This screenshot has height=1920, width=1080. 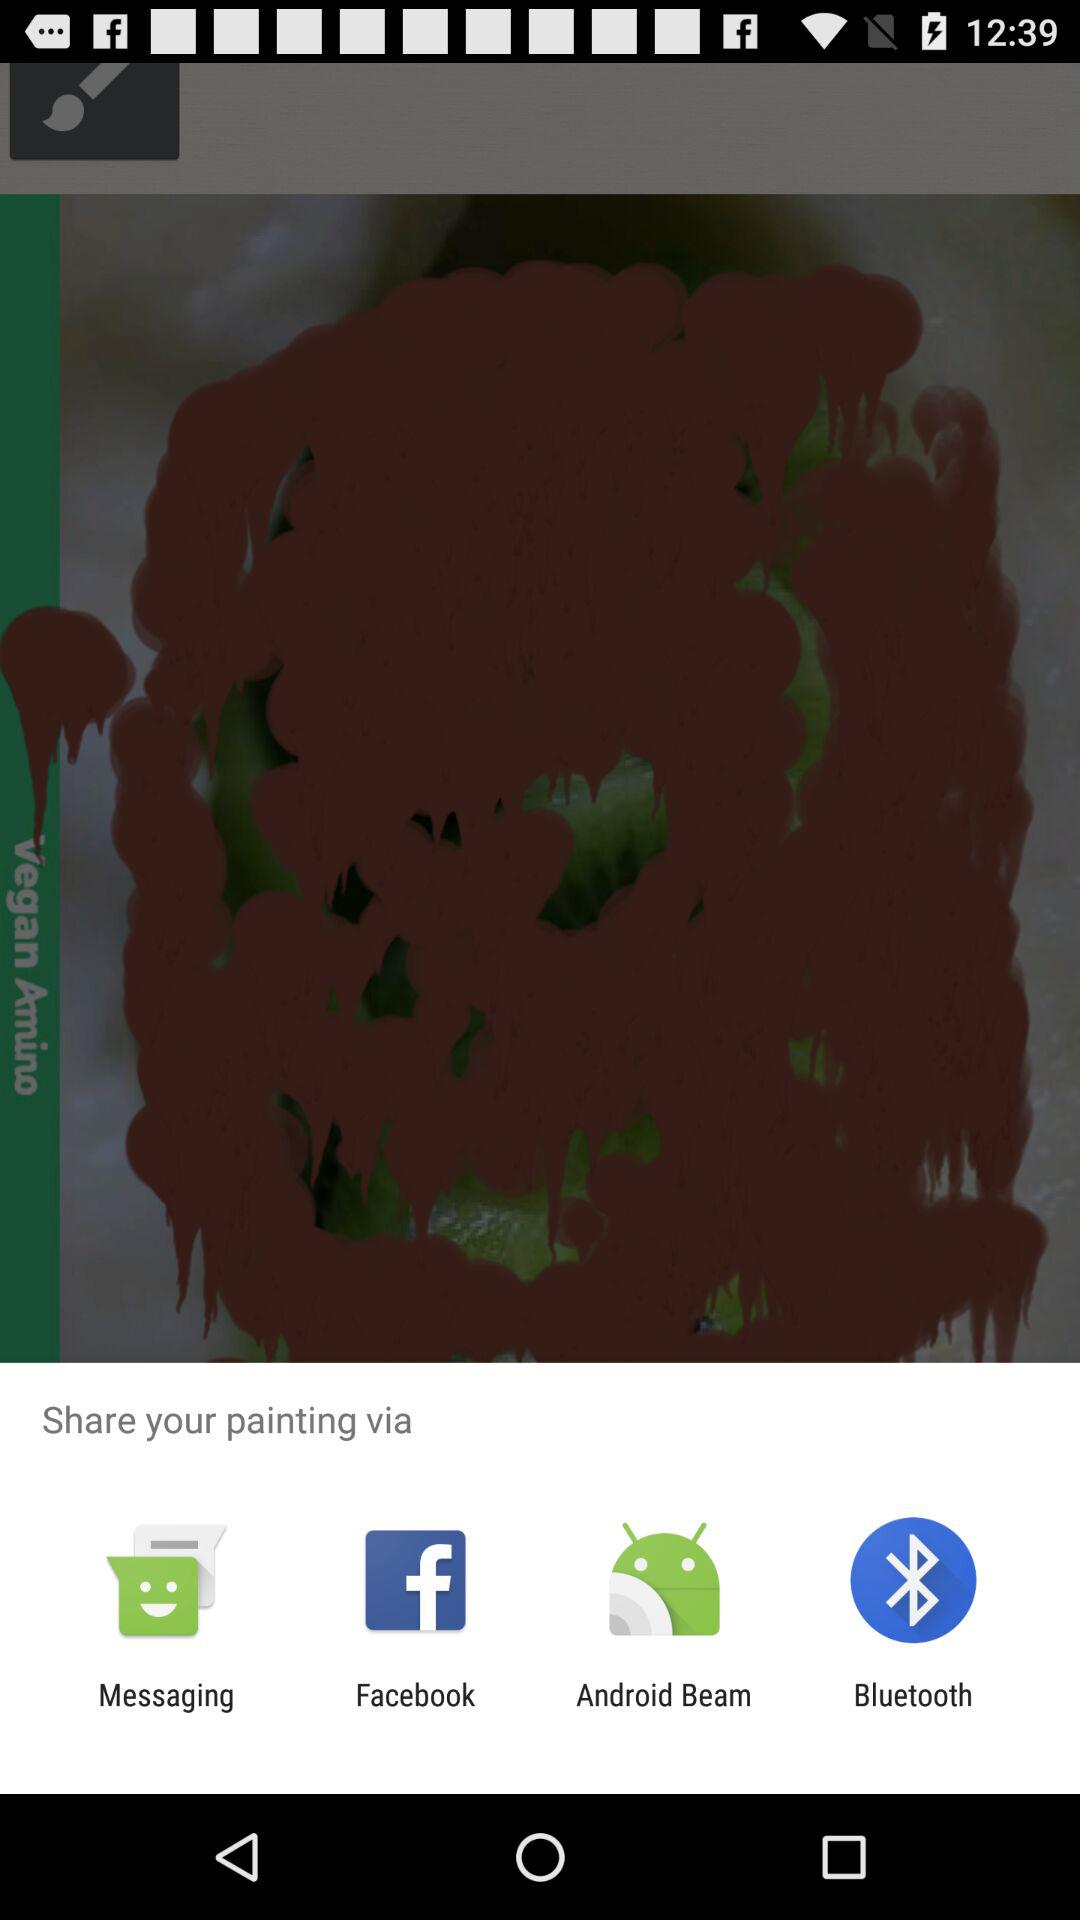 What do you see at coordinates (166, 1712) in the screenshot?
I see `open messaging icon` at bounding box center [166, 1712].